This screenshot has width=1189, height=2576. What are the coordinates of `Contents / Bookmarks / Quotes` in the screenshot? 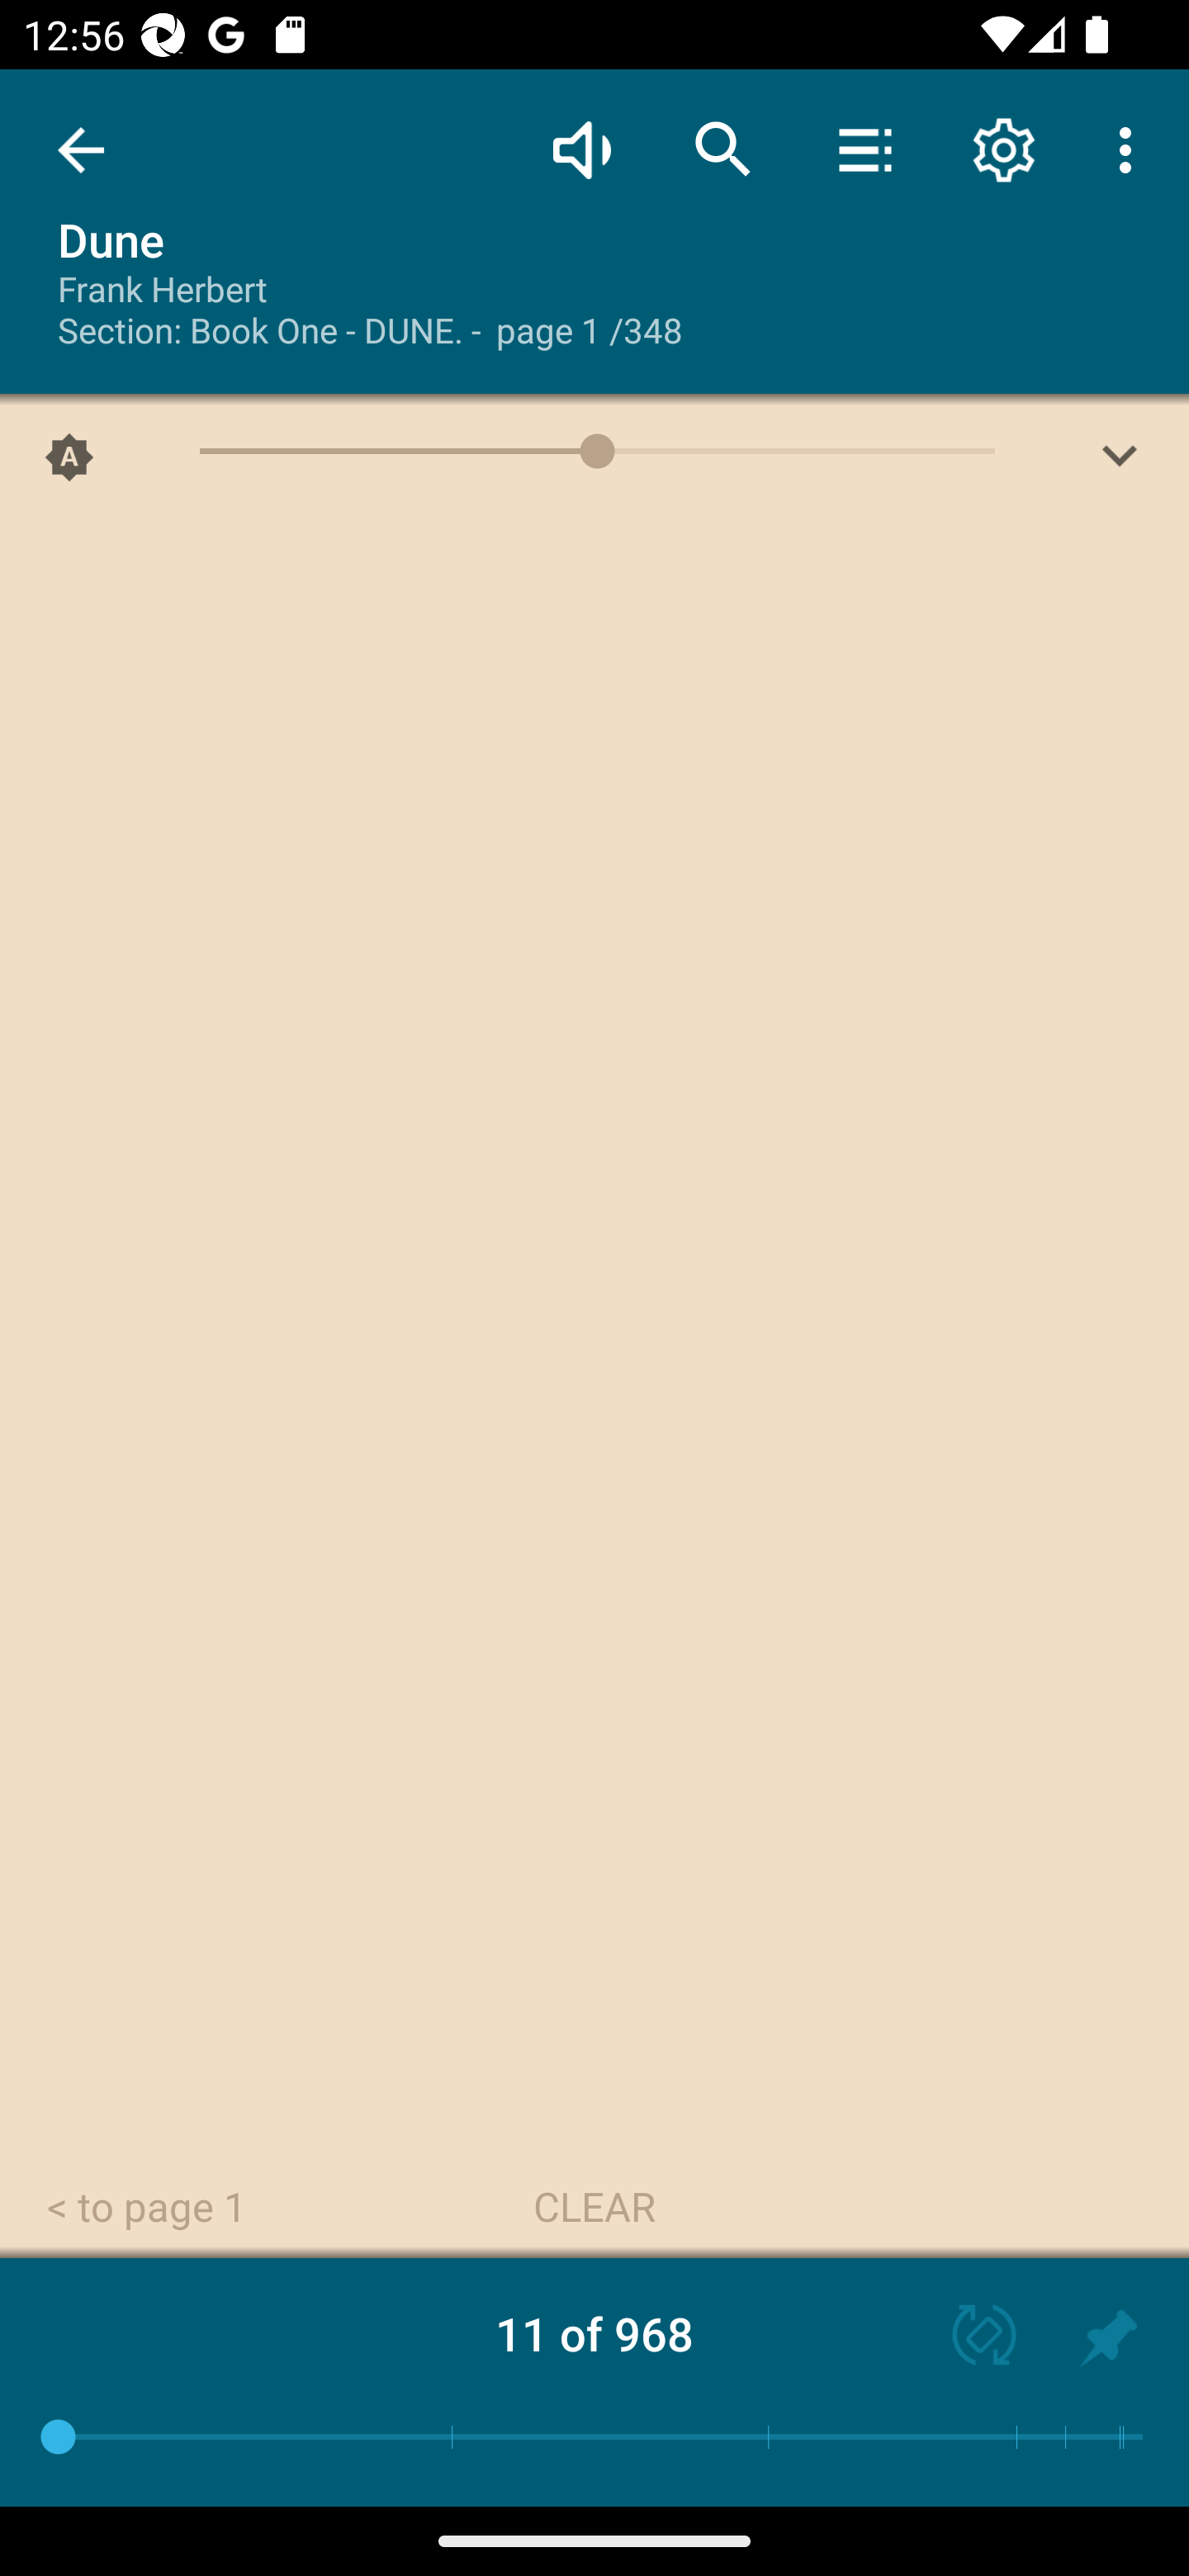 It's located at (865, 149).